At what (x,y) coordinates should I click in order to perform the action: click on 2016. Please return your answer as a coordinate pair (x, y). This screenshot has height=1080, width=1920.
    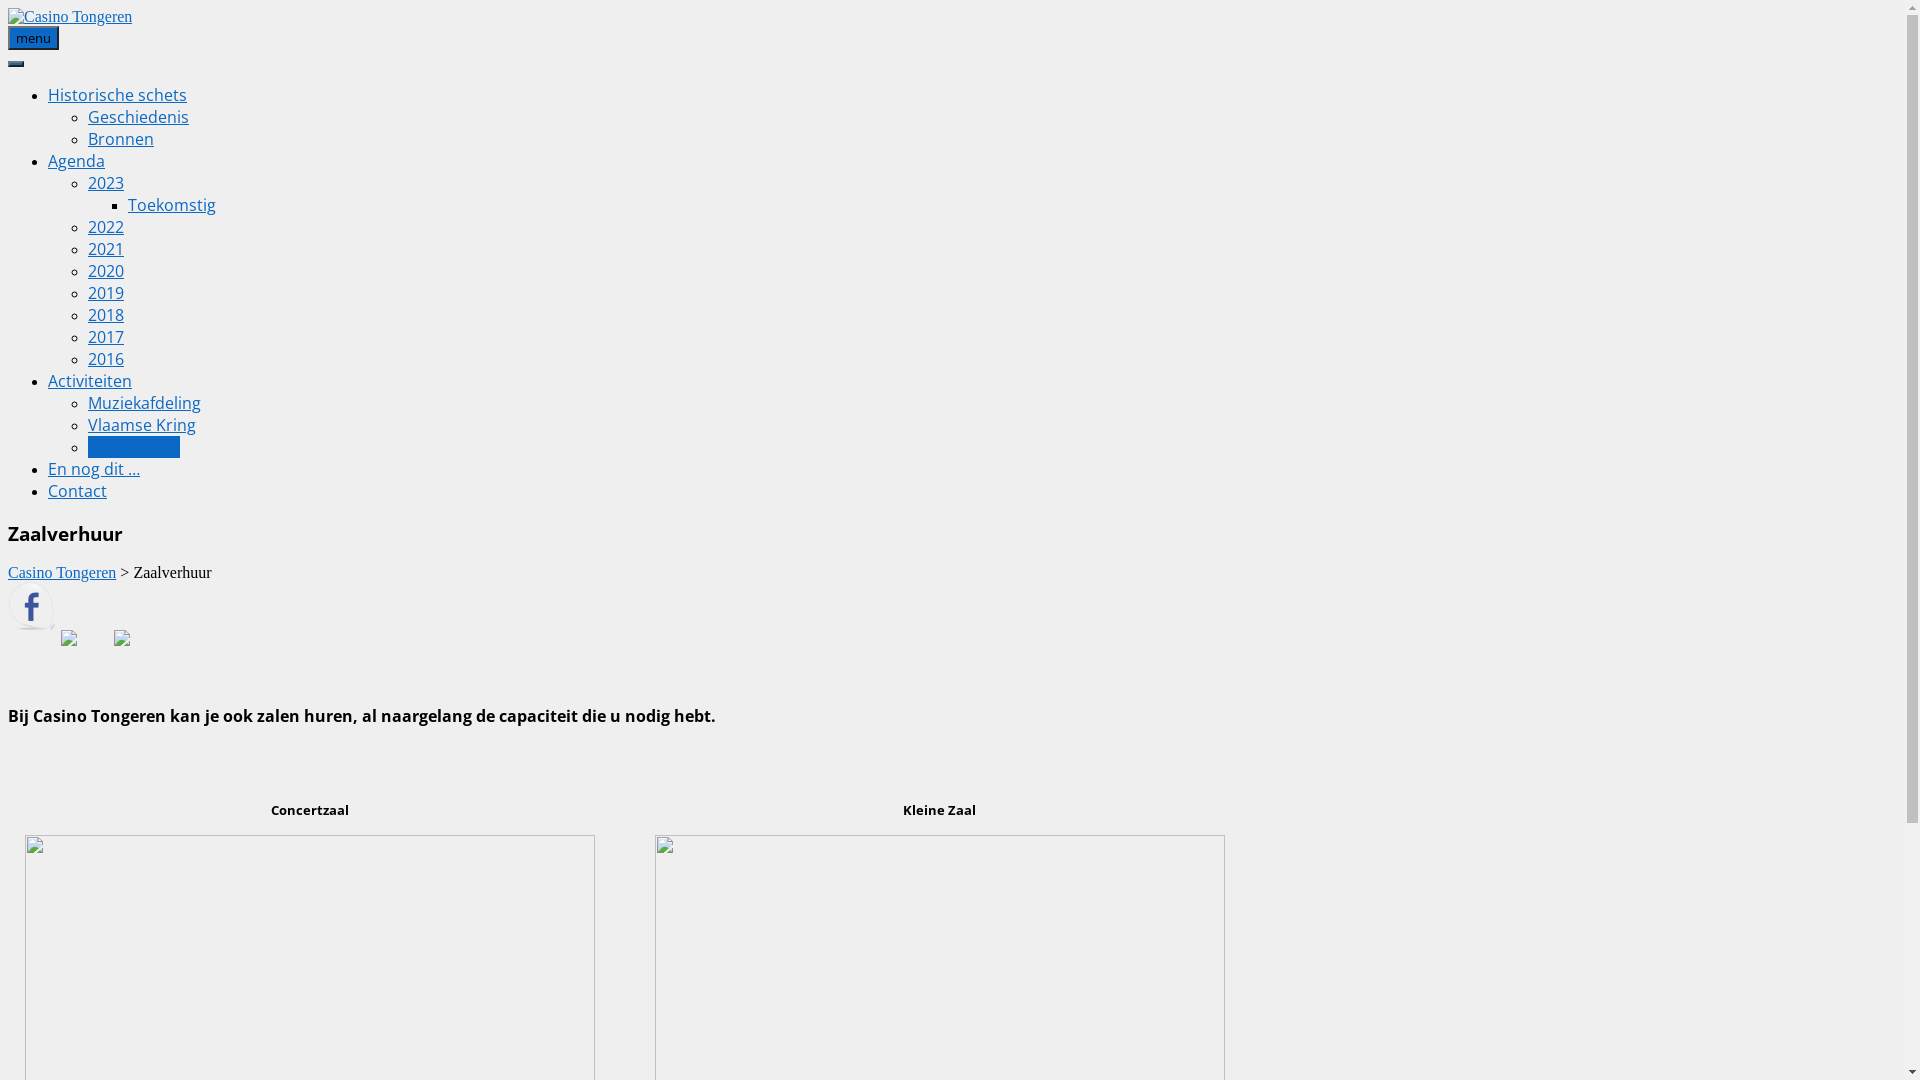
    Looking at the image, I should click on (106, 359).